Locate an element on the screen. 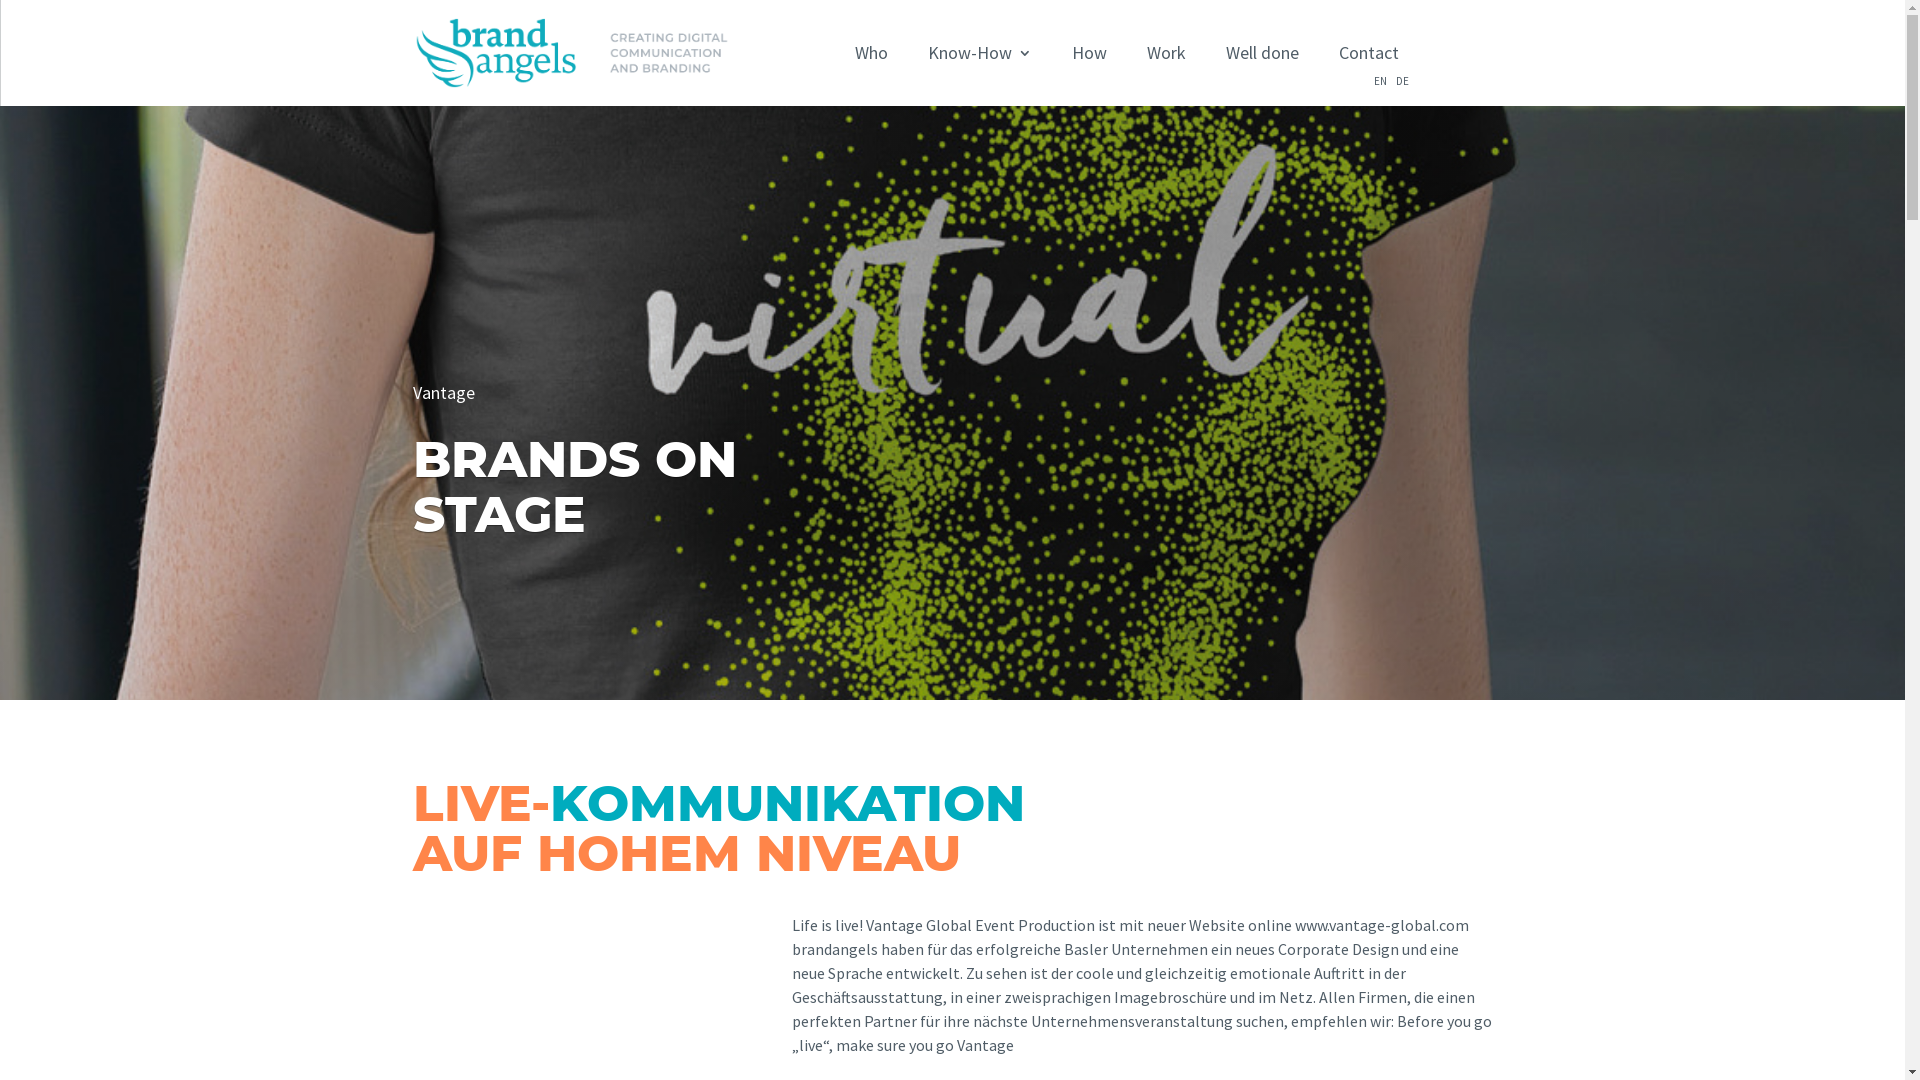  EN is located at coordinates (1380, 81).